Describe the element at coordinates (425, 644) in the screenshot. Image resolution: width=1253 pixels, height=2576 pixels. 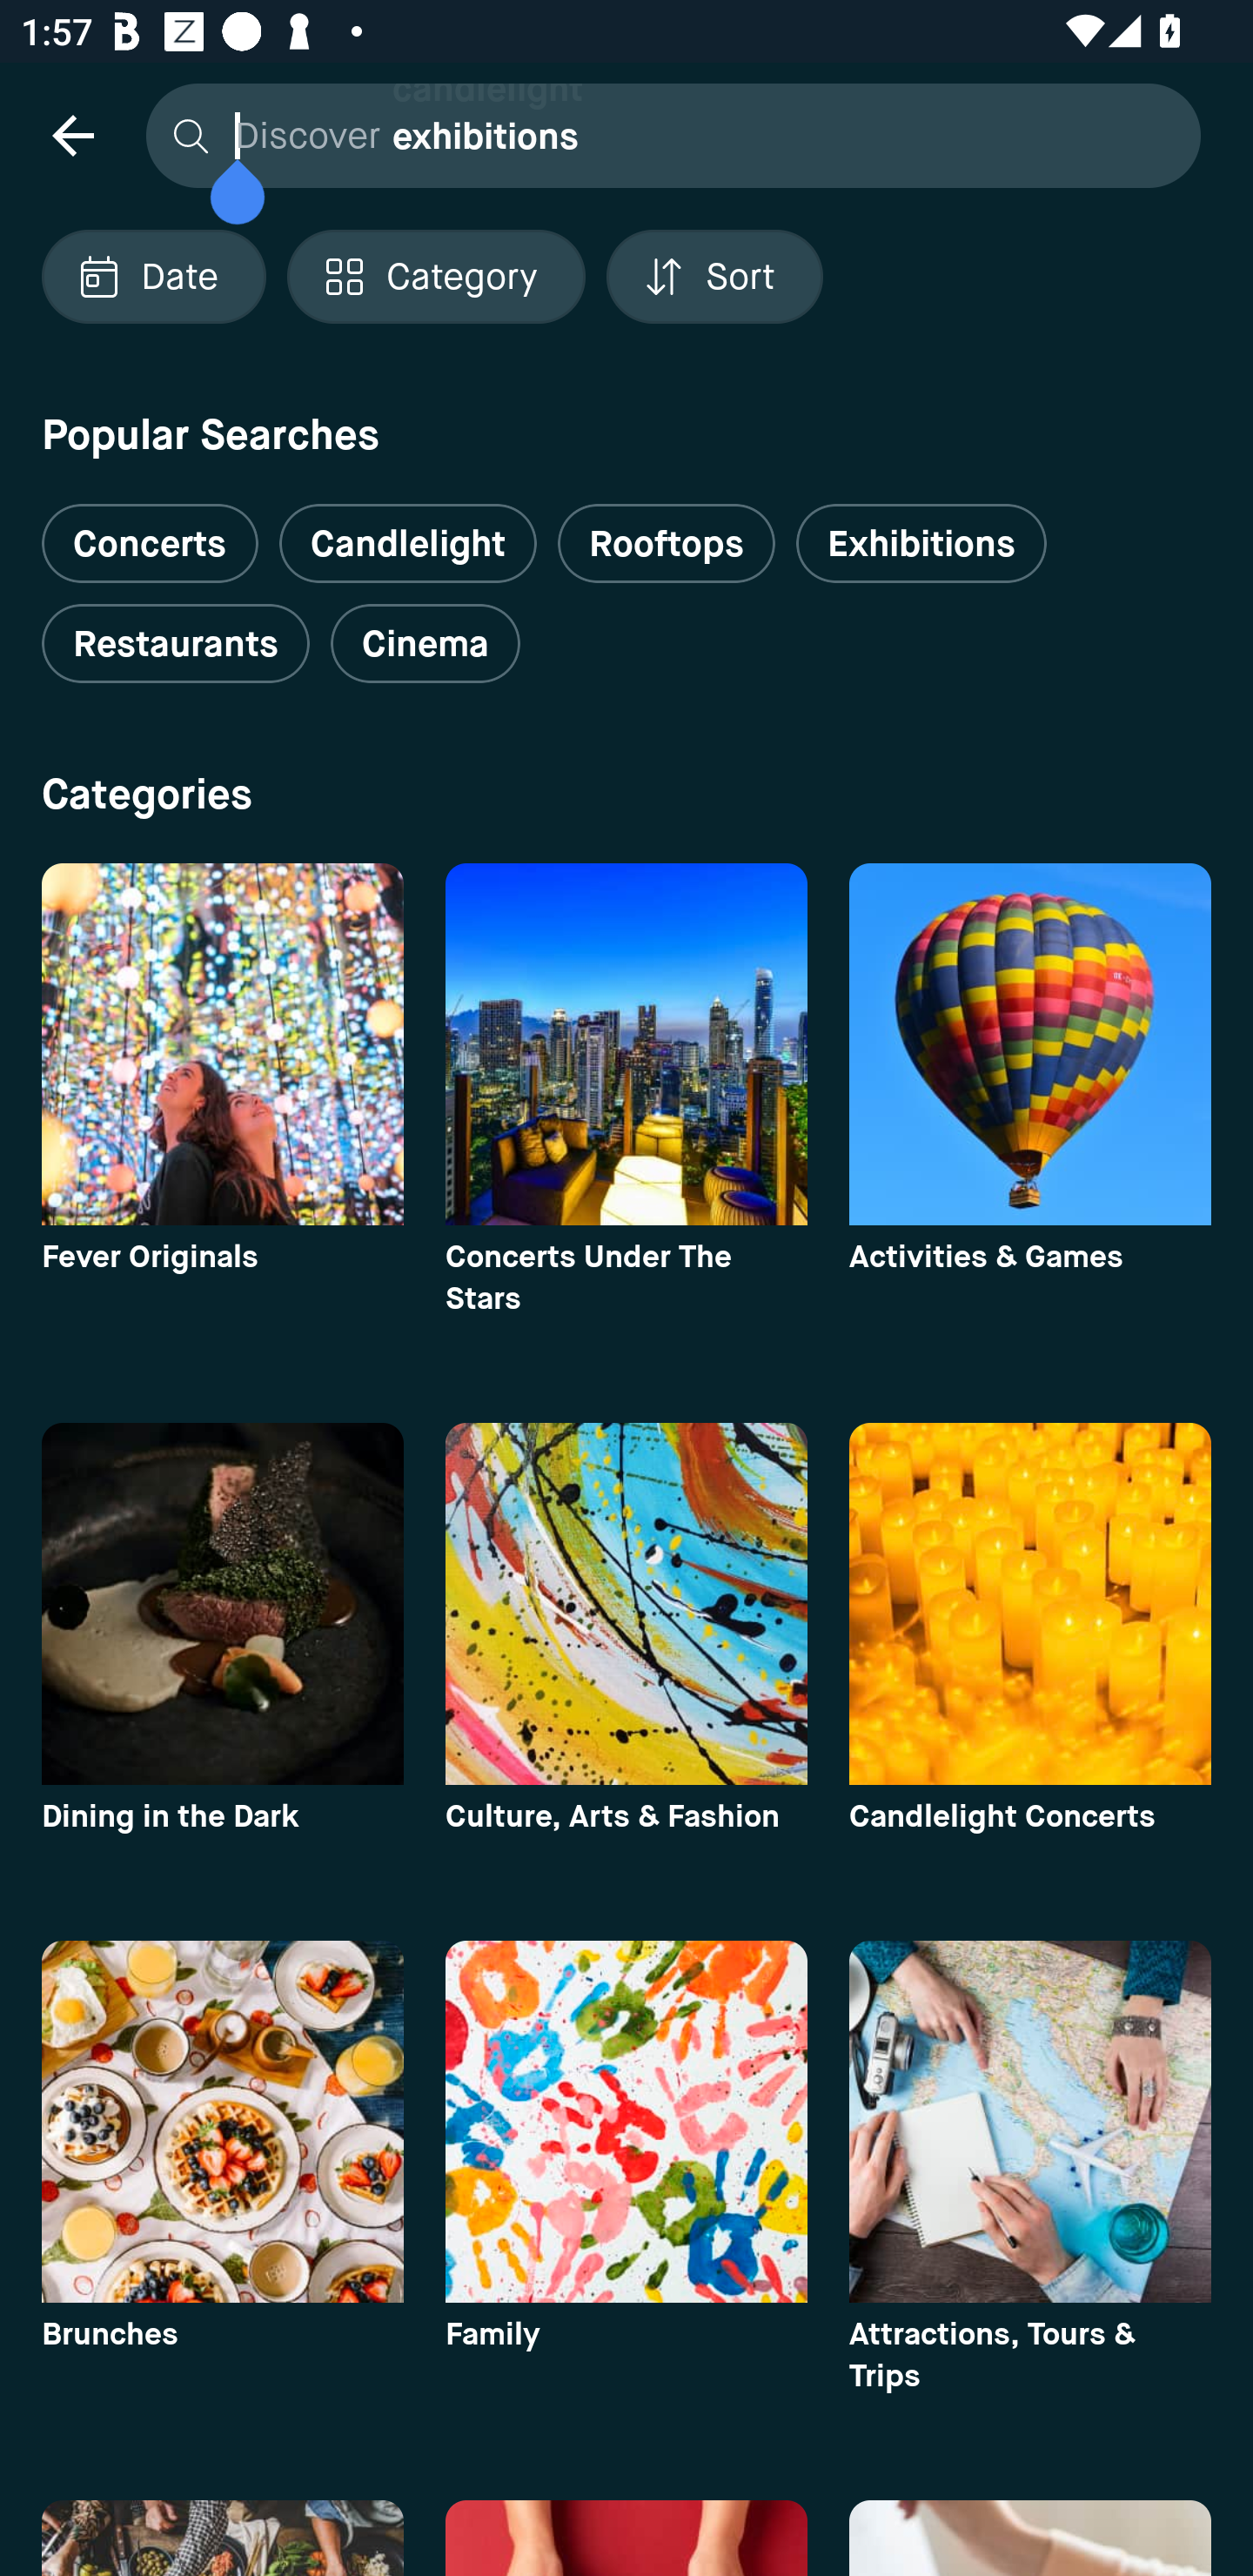
I see `Cinema` at that location.